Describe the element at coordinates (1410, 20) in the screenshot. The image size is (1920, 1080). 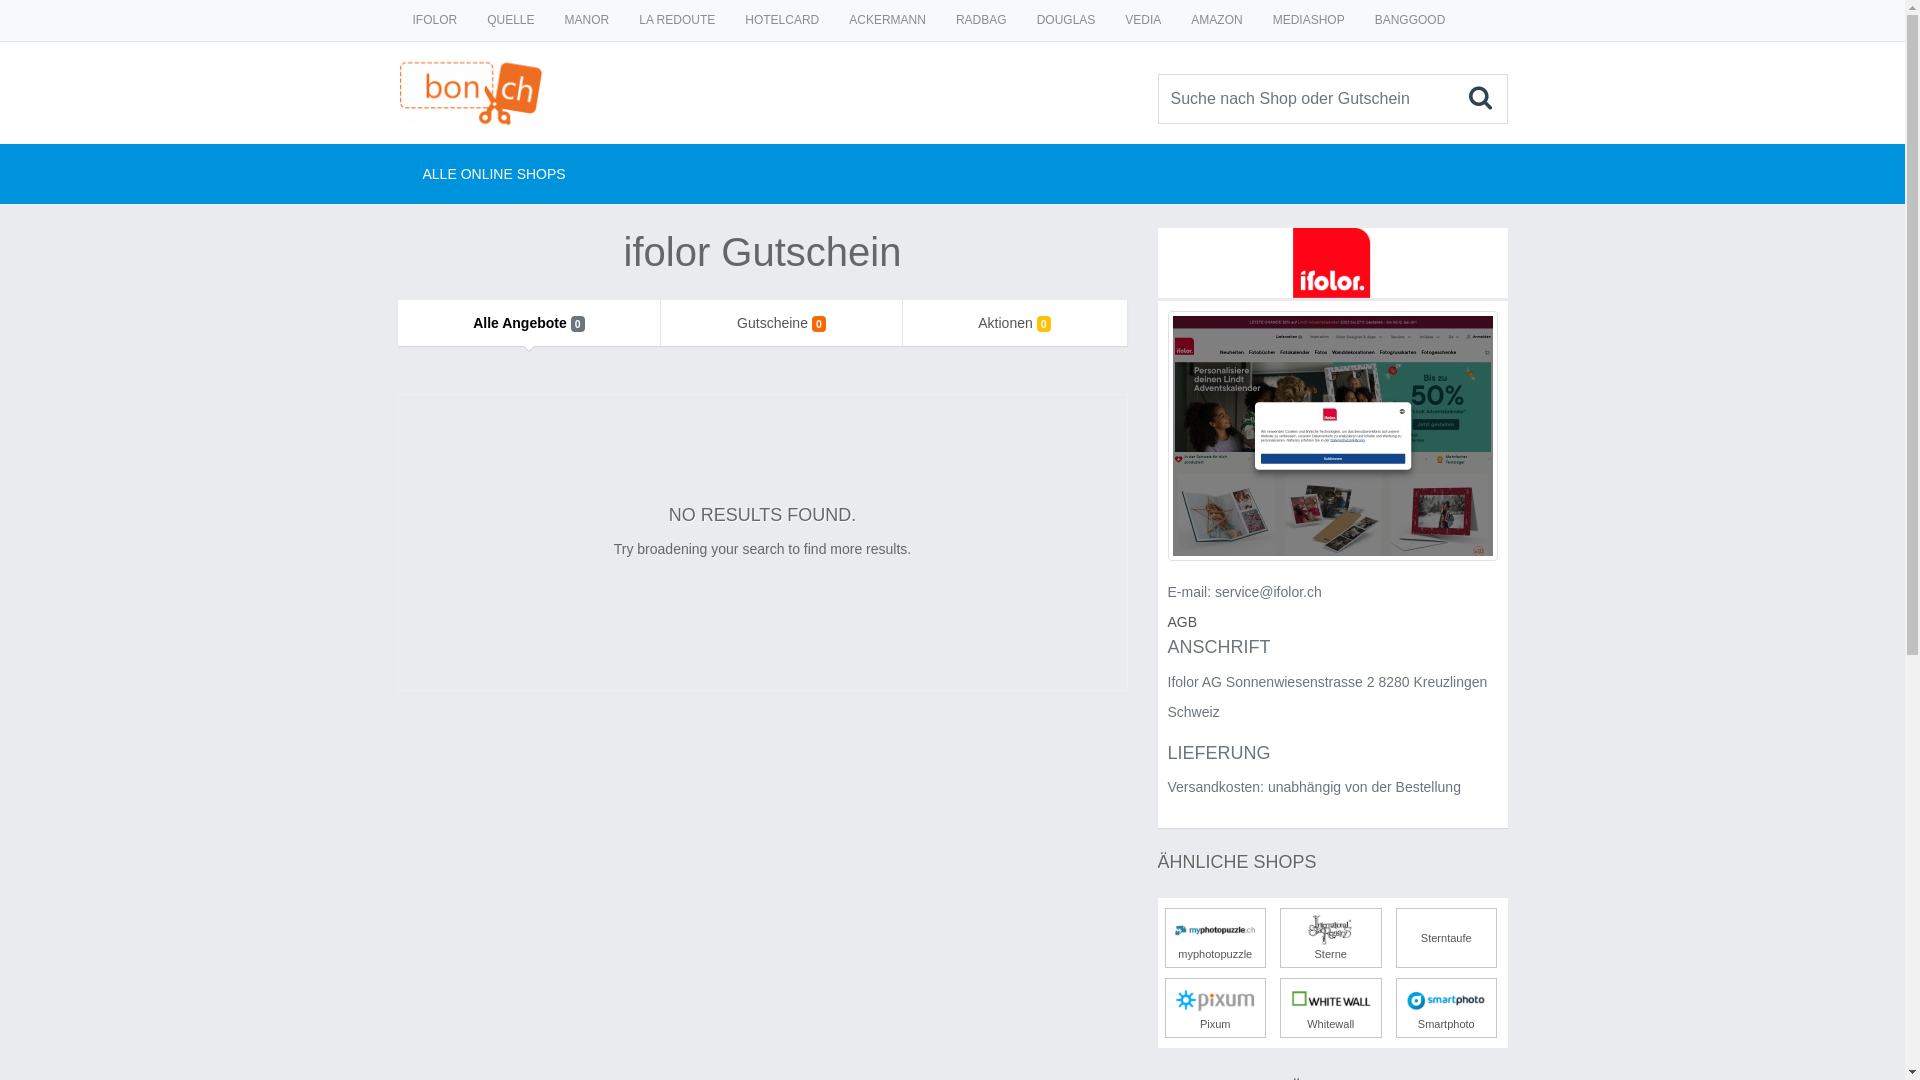
I see `BANGGOOD` at that location.